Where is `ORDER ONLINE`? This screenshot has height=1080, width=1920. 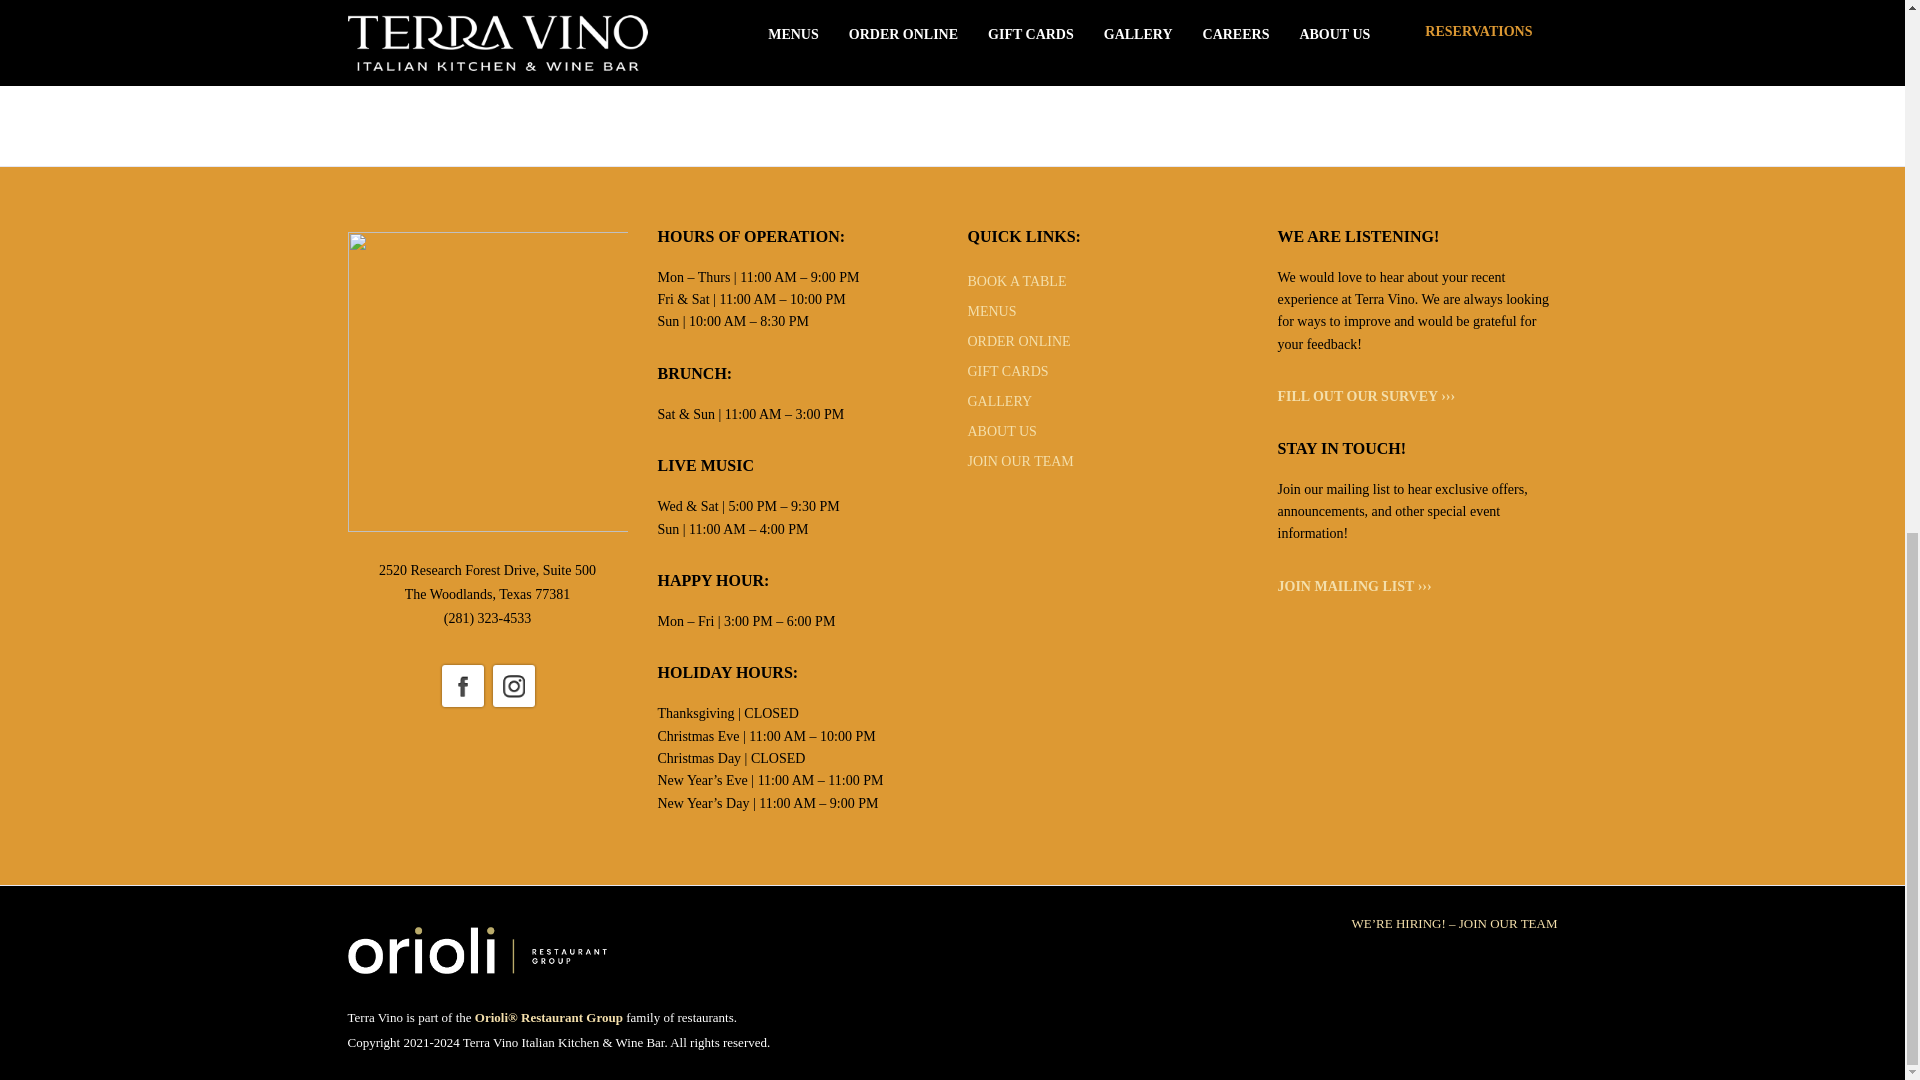
ORDER ONLINE is located at coordinates (1019, 340).